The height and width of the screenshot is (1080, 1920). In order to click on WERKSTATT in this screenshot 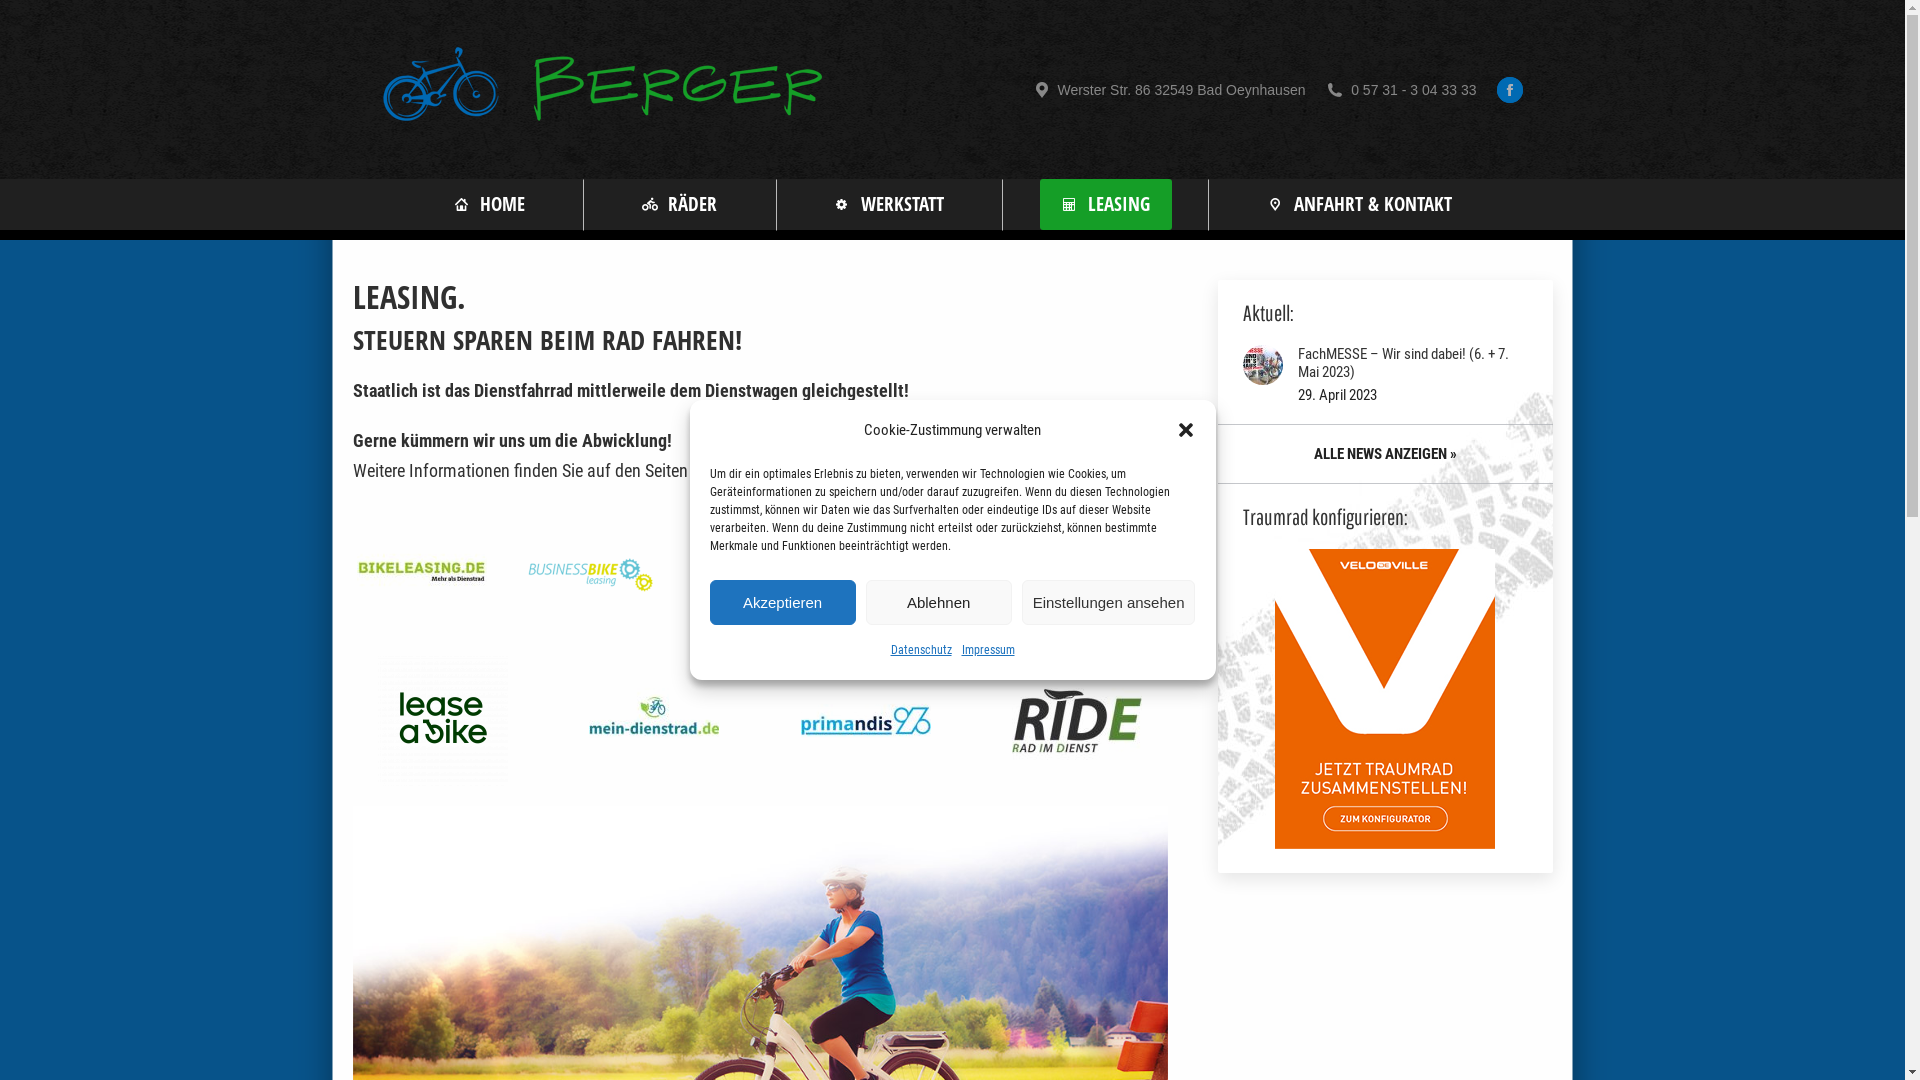, I will do `click(890, 204)`.